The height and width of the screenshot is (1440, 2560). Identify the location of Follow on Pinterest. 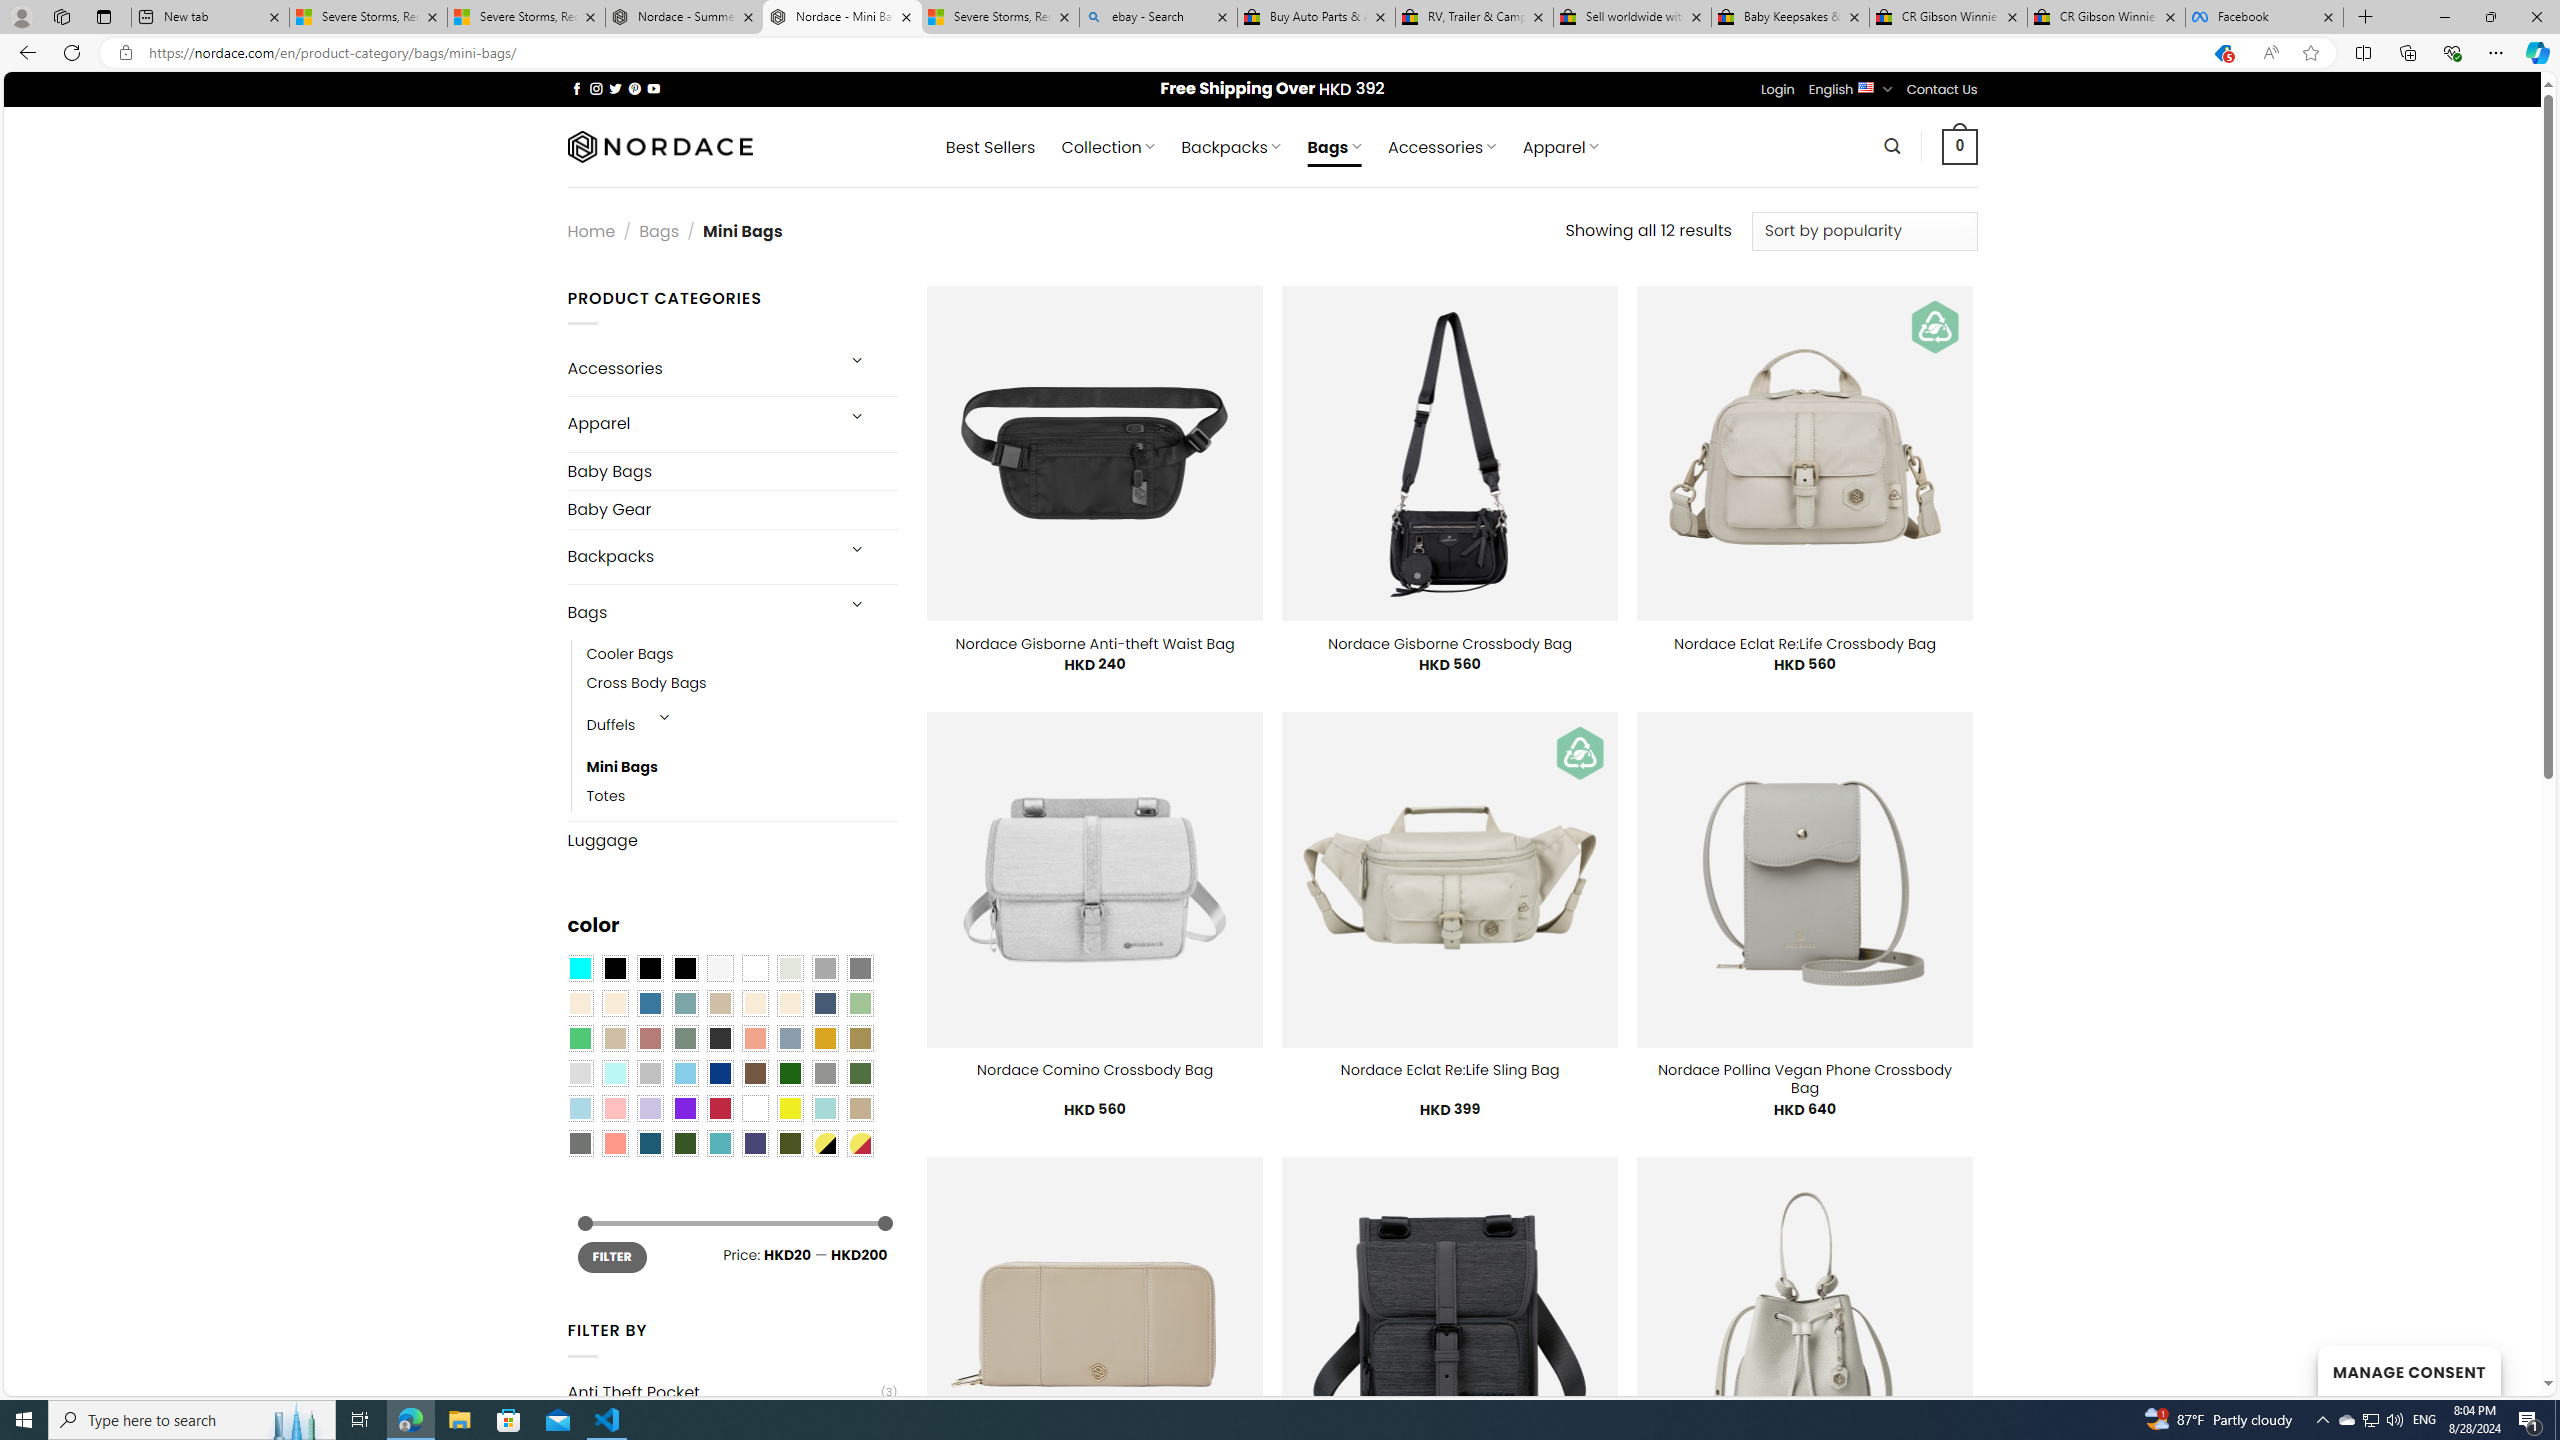
(634, 88).